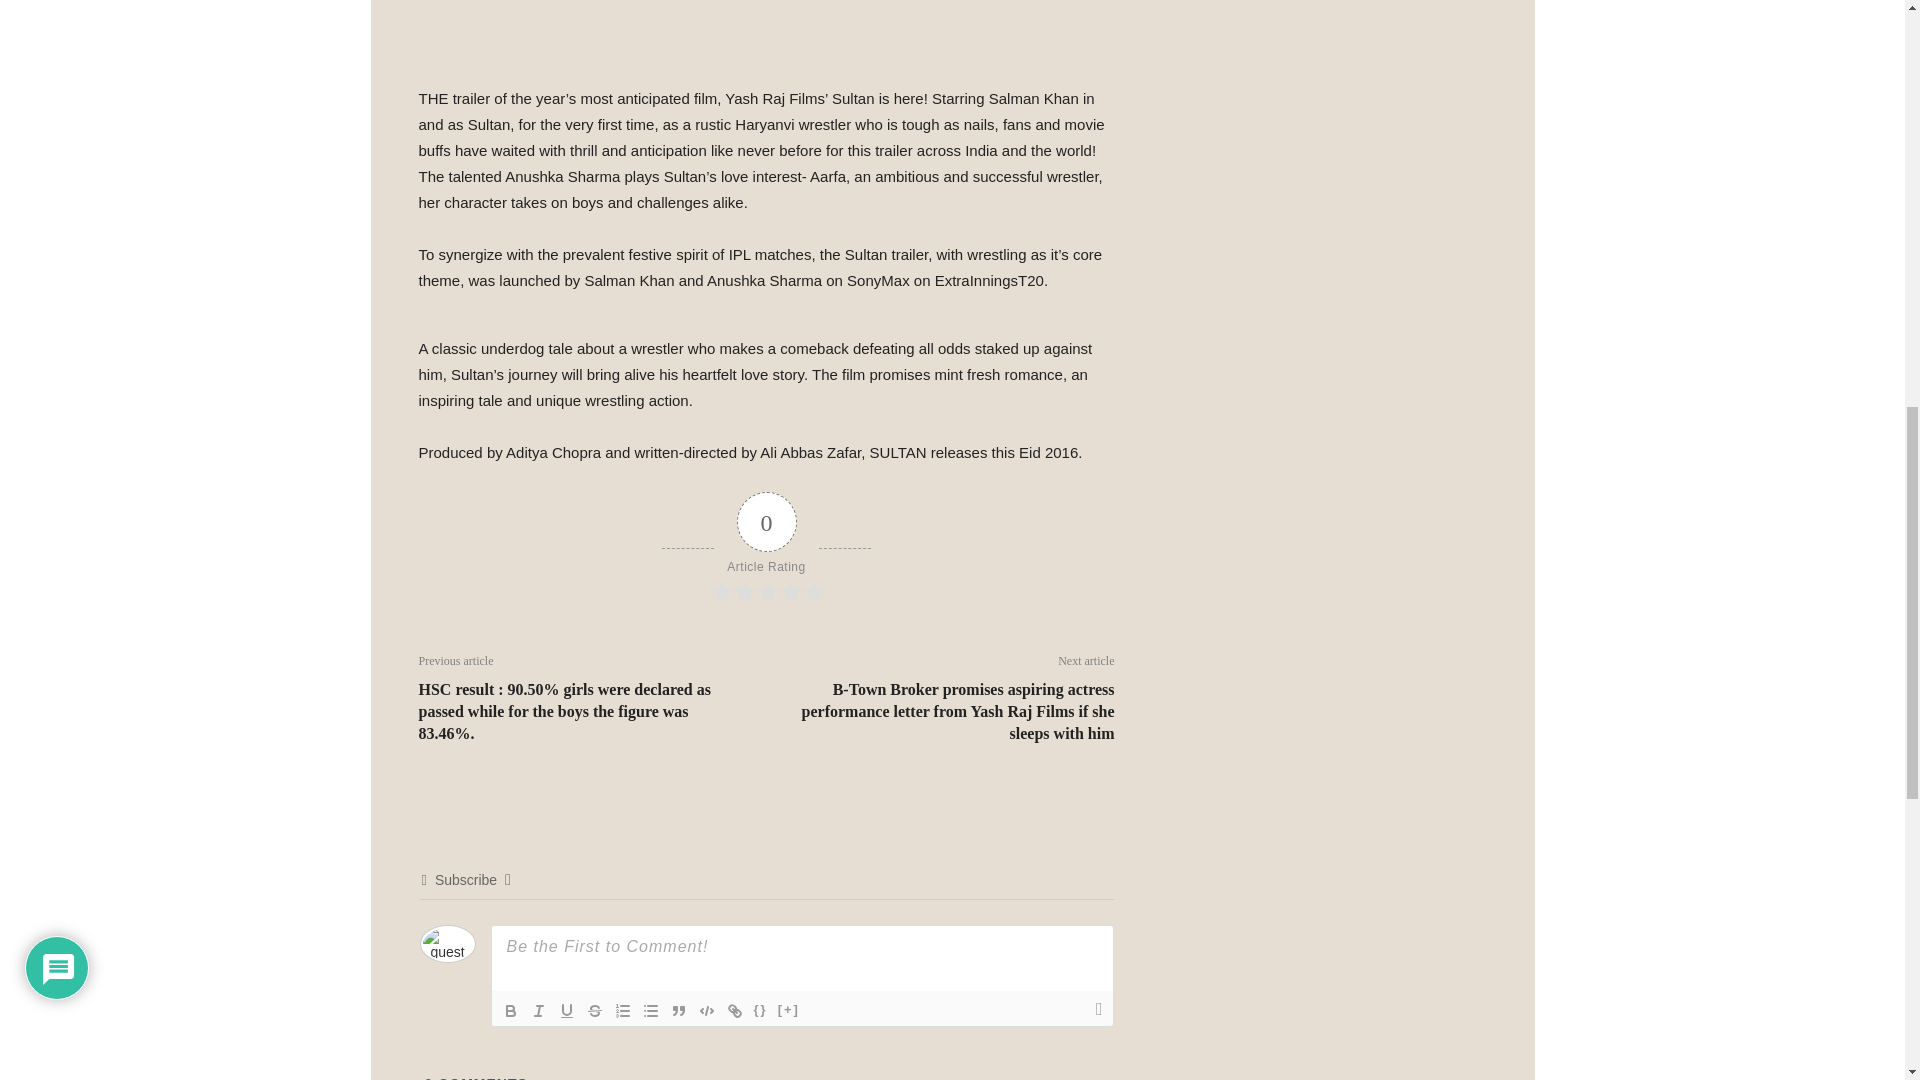 This screenshot has height=1080, width=1920. What do you see at coordinates (566, 1009) in the screenshot?
I see `Underline` at bounding box center [566, 1009].